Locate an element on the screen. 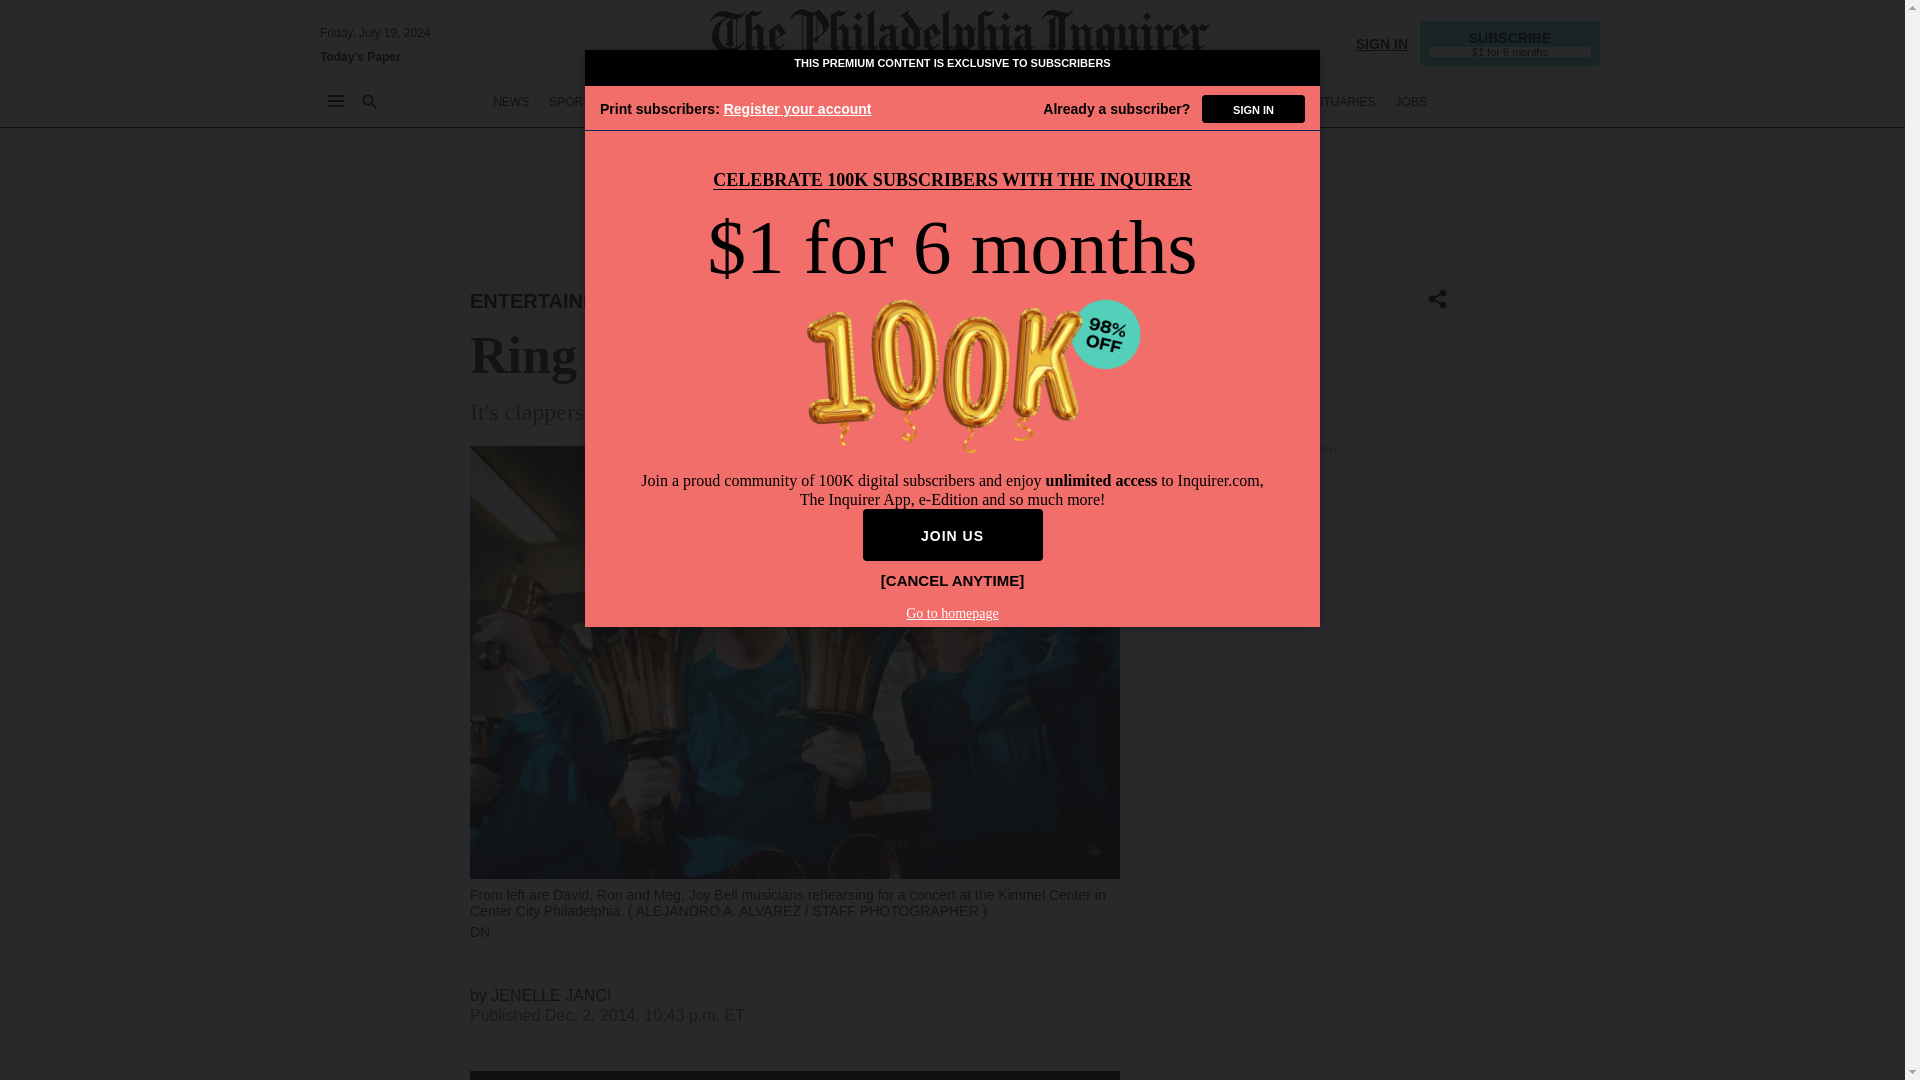 The image size is (1920, 1080). SIGN IN is located at coordinates (1381, 42).